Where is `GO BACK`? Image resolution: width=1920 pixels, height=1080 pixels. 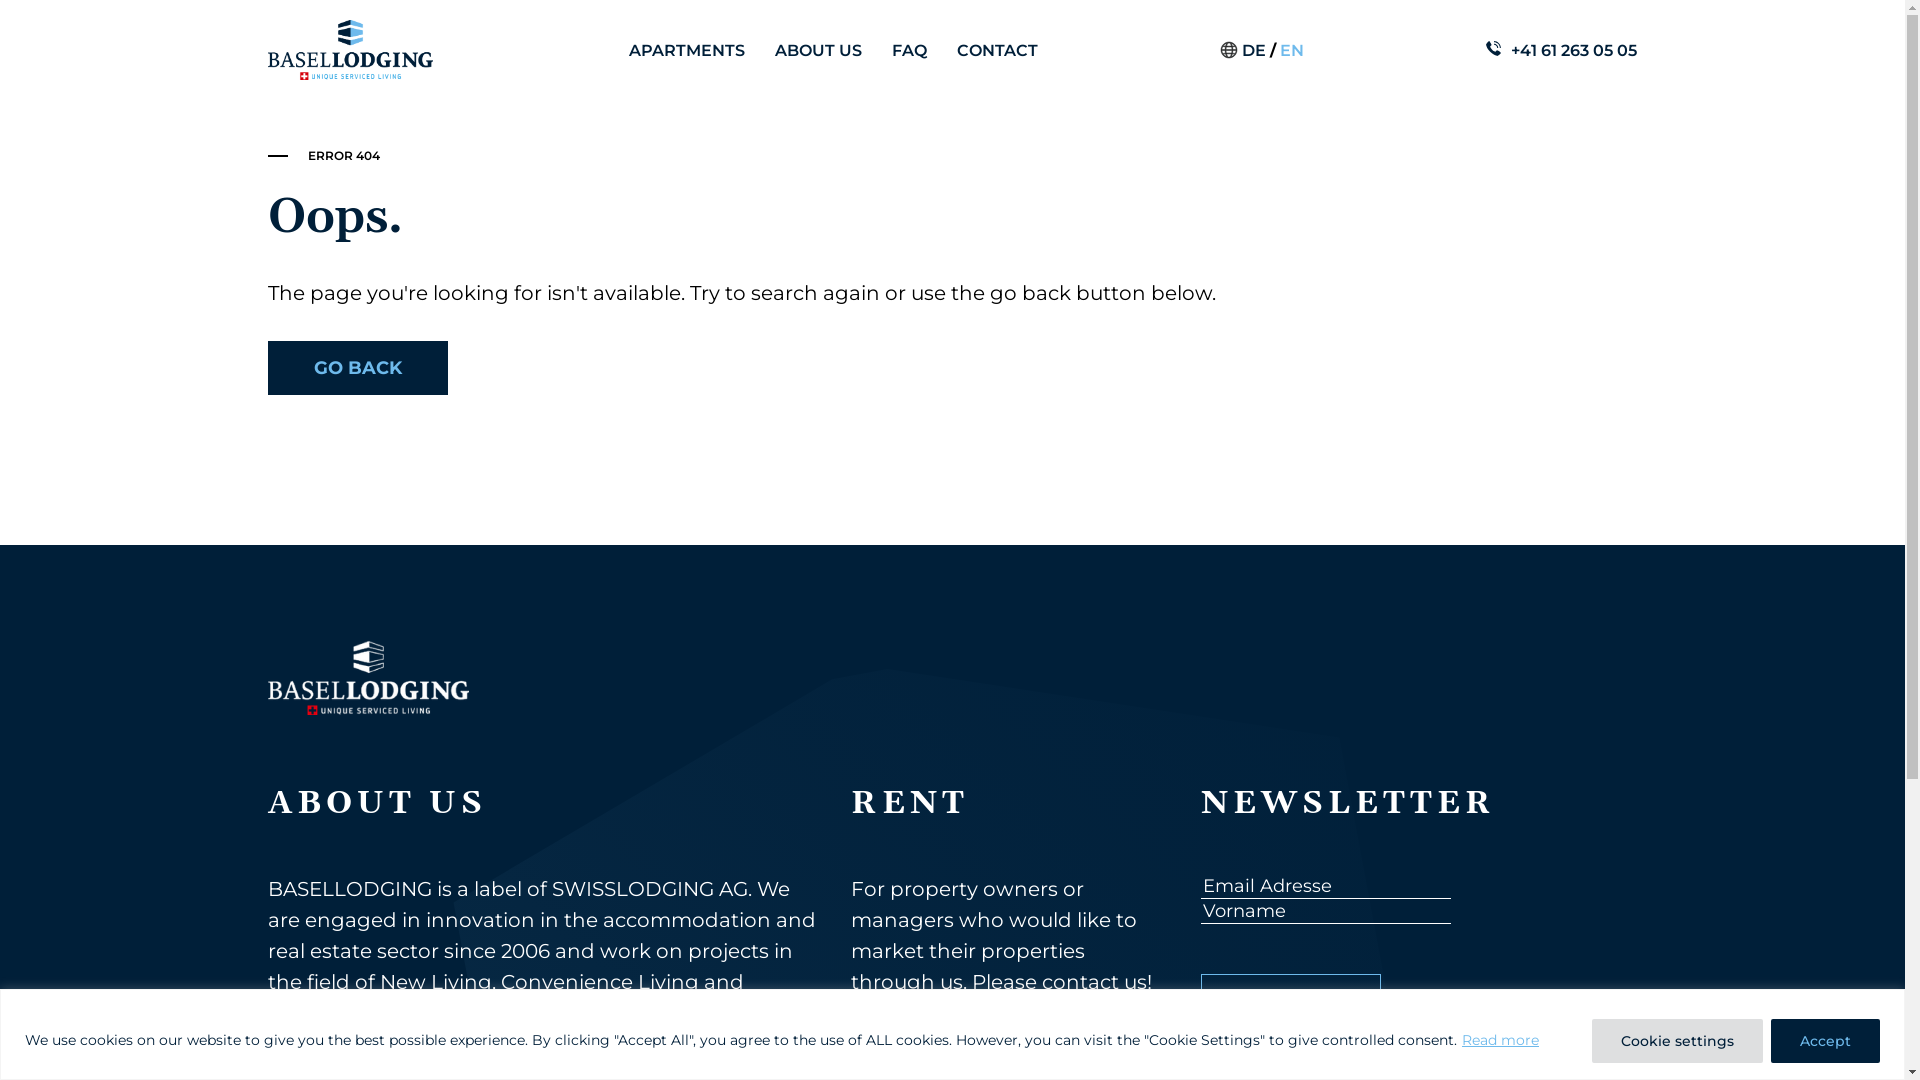
GO BACK is located at coordinates (358, 368).